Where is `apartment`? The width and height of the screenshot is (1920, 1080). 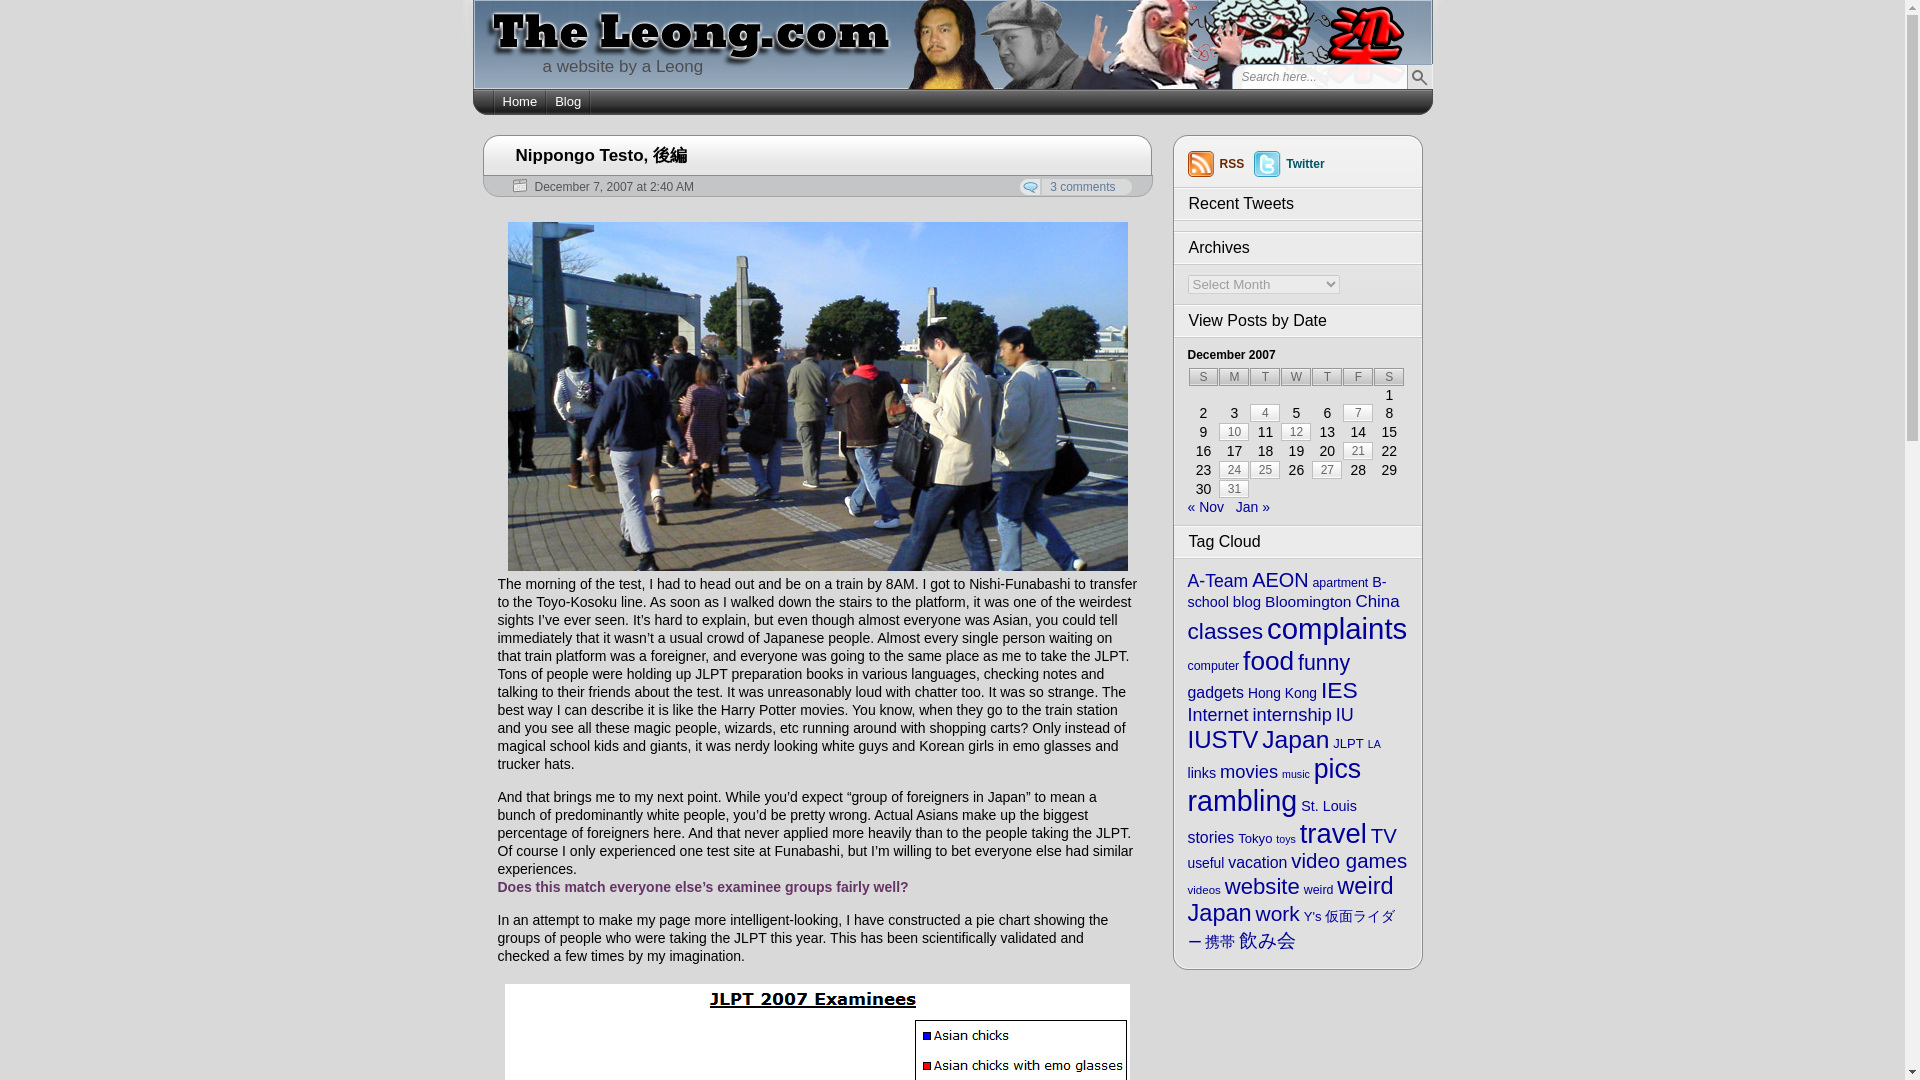 apartment is located at coordinates (1339, 582).